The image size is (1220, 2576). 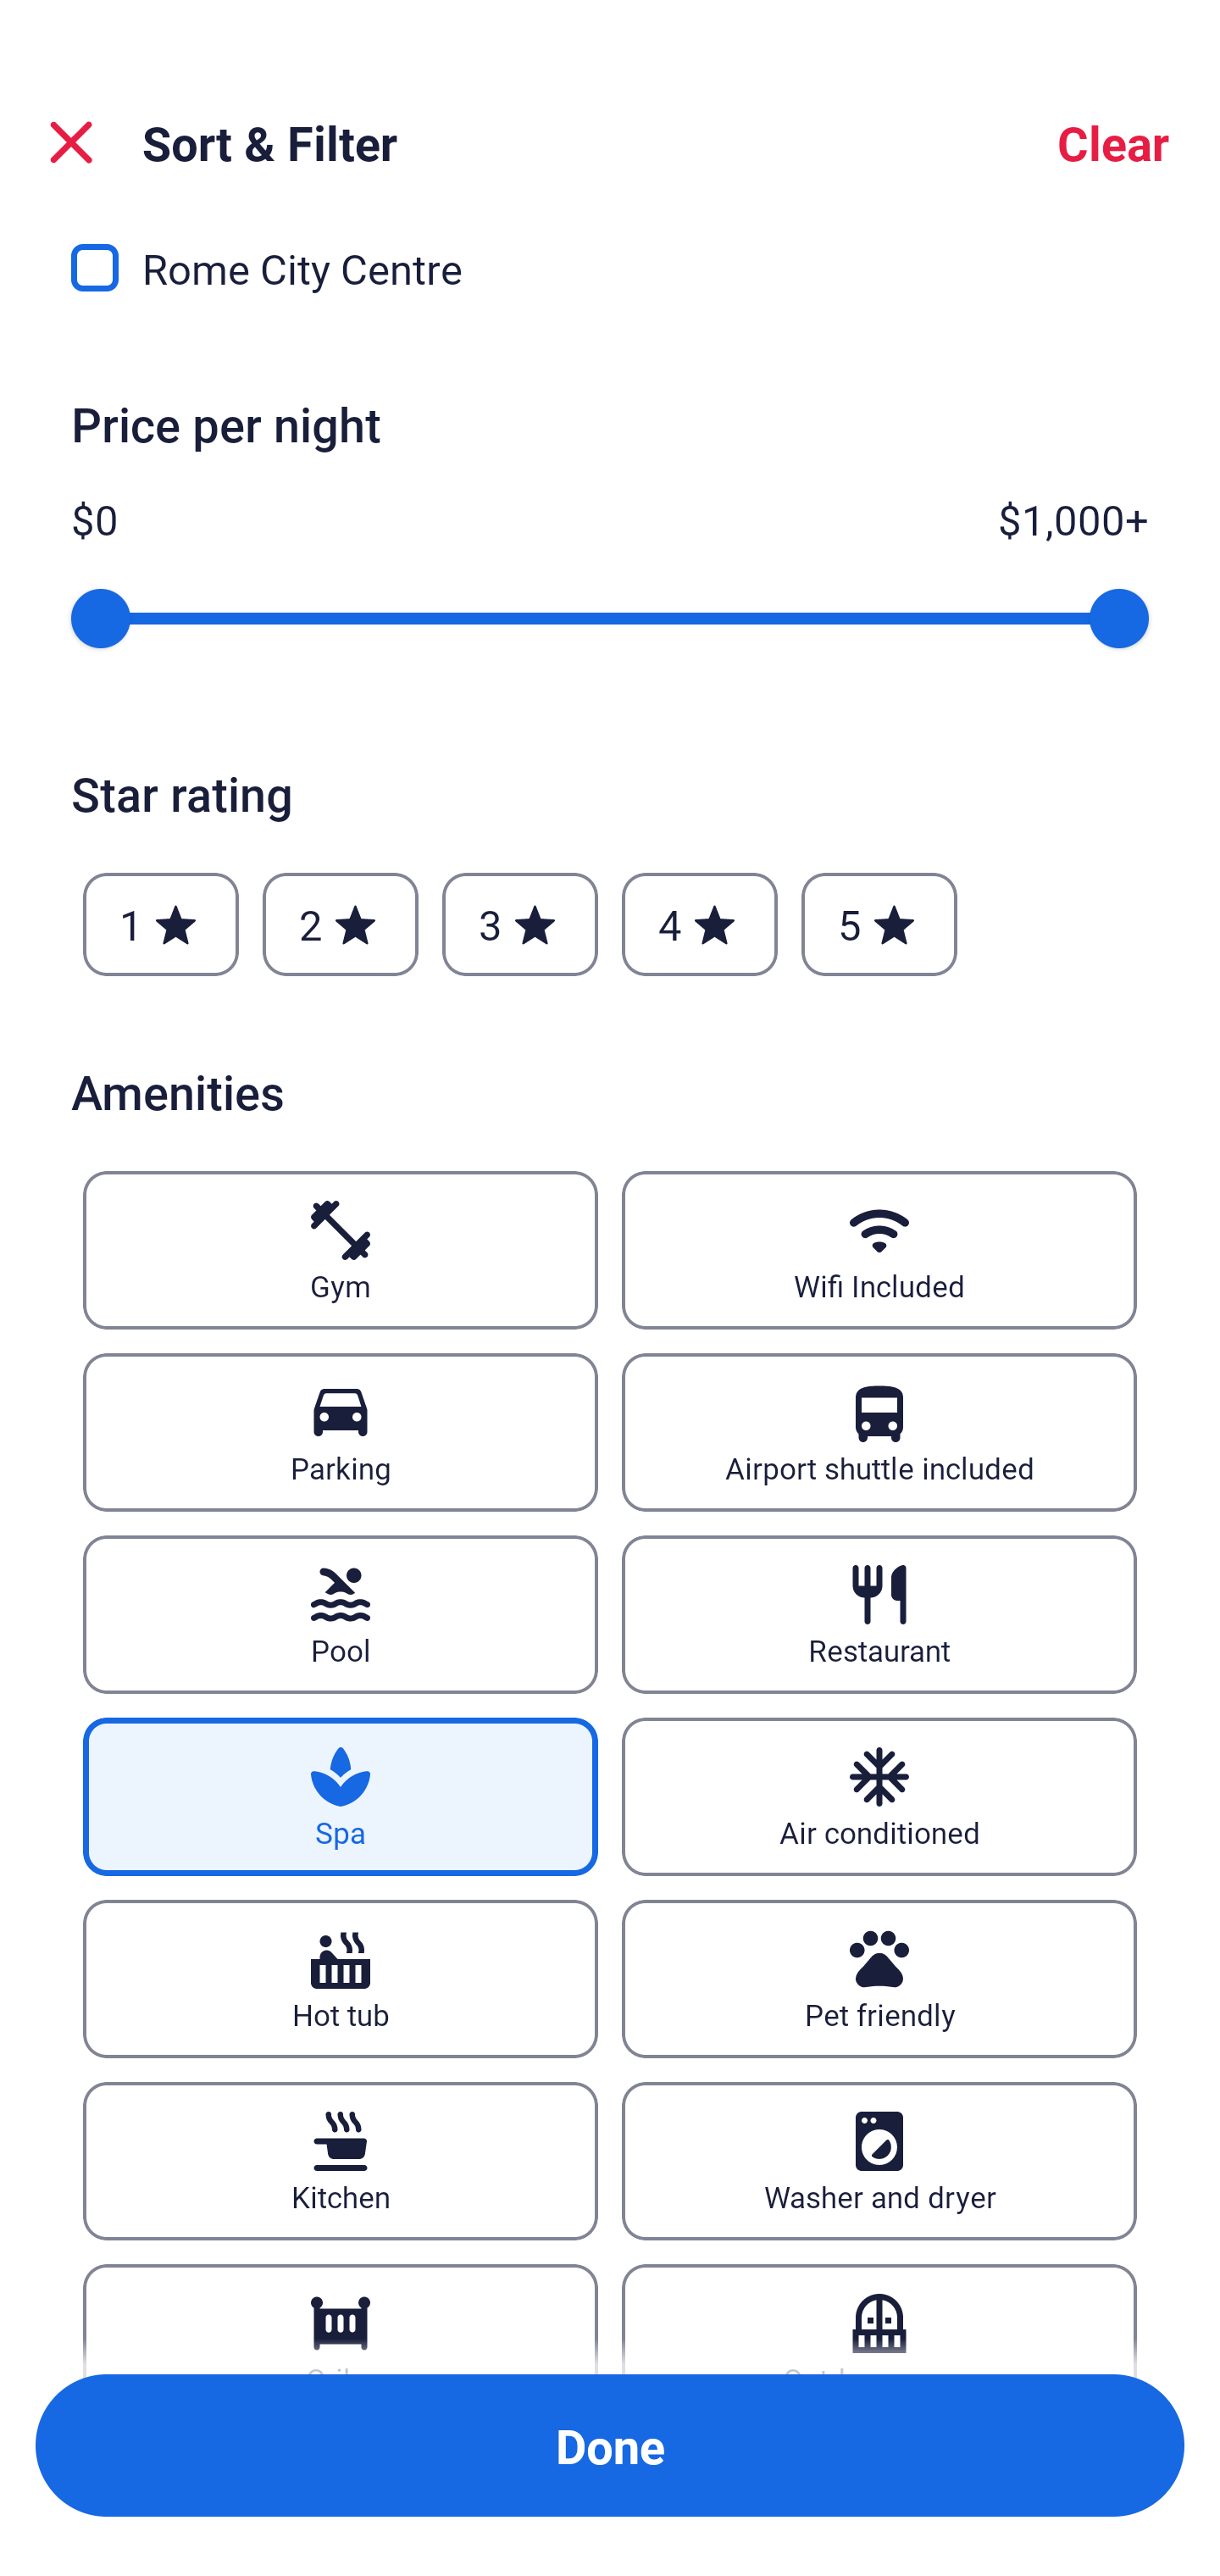 I want to click on 4, so click(x=700, y=924).